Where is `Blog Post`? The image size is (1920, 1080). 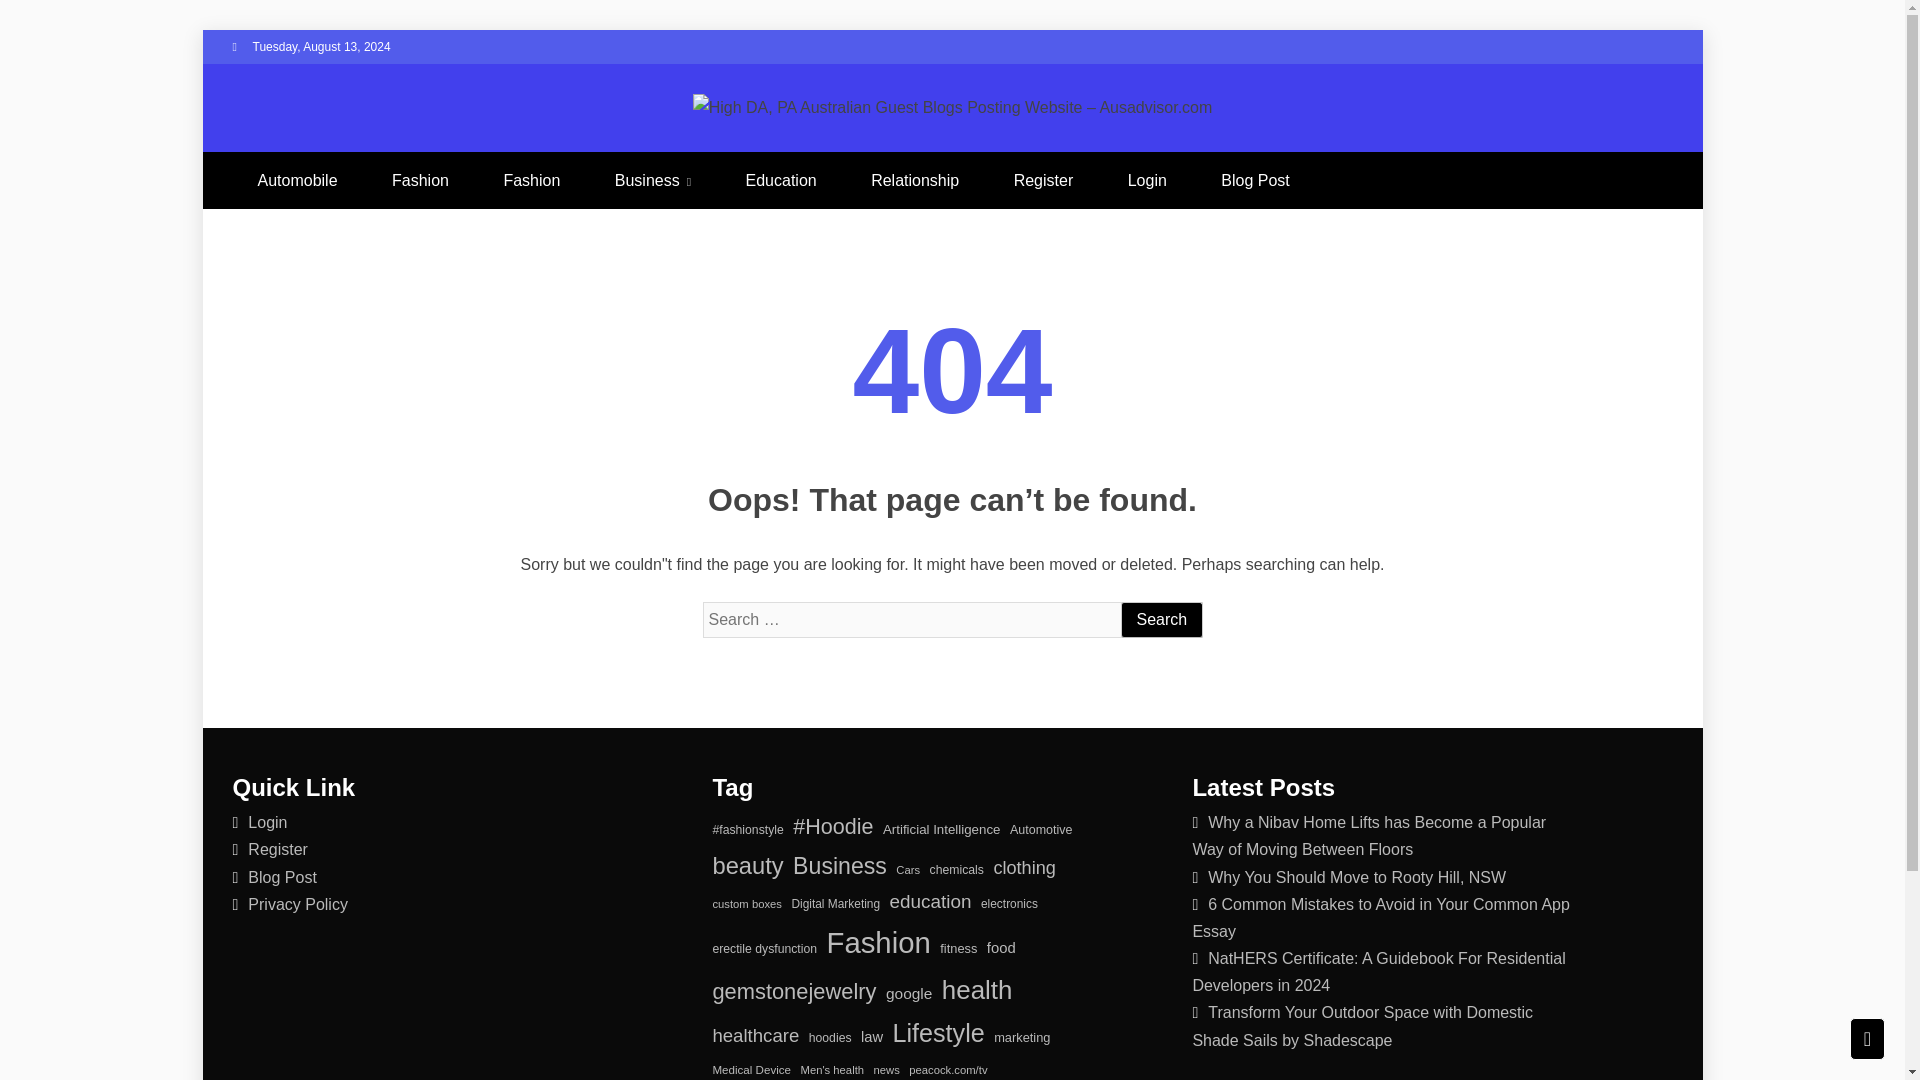 Blog Post is located at coordinates (282, 877).